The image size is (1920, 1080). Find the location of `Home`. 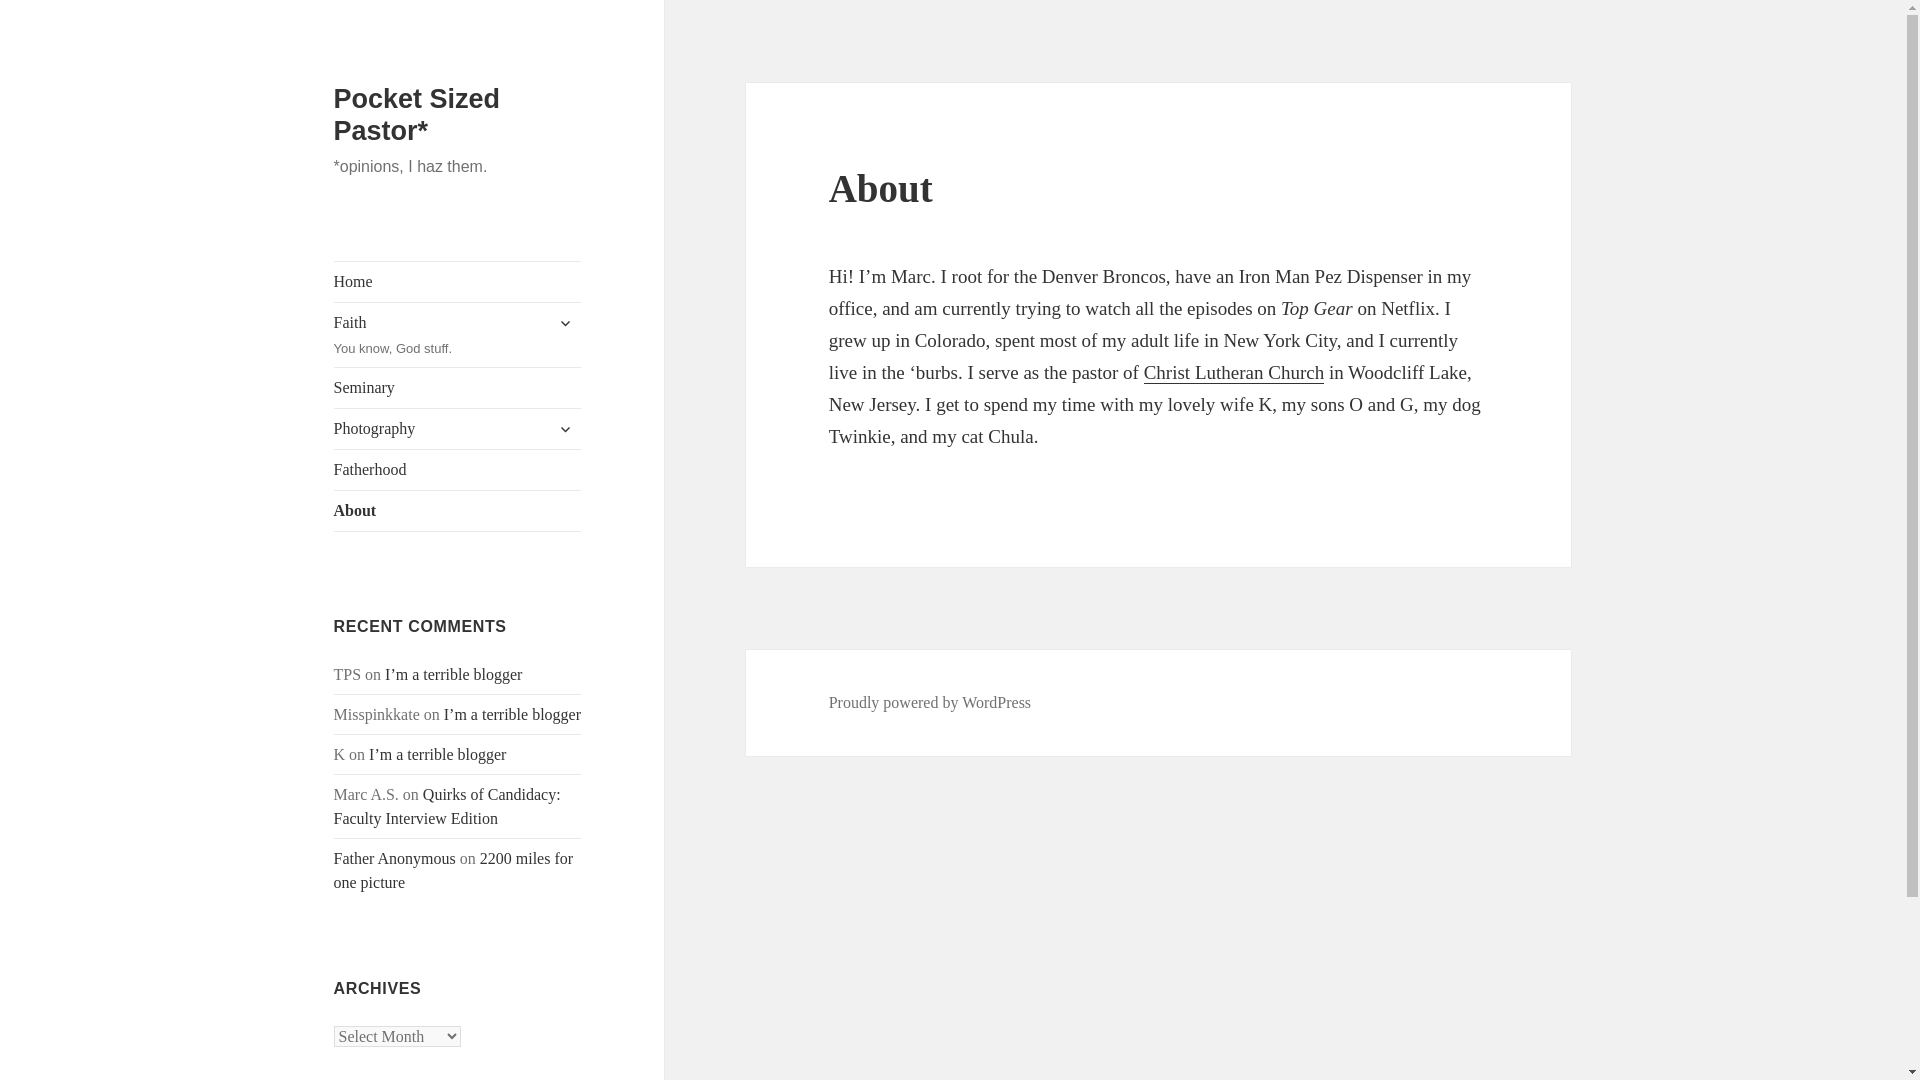

Home is located at coordinates (454, 870).